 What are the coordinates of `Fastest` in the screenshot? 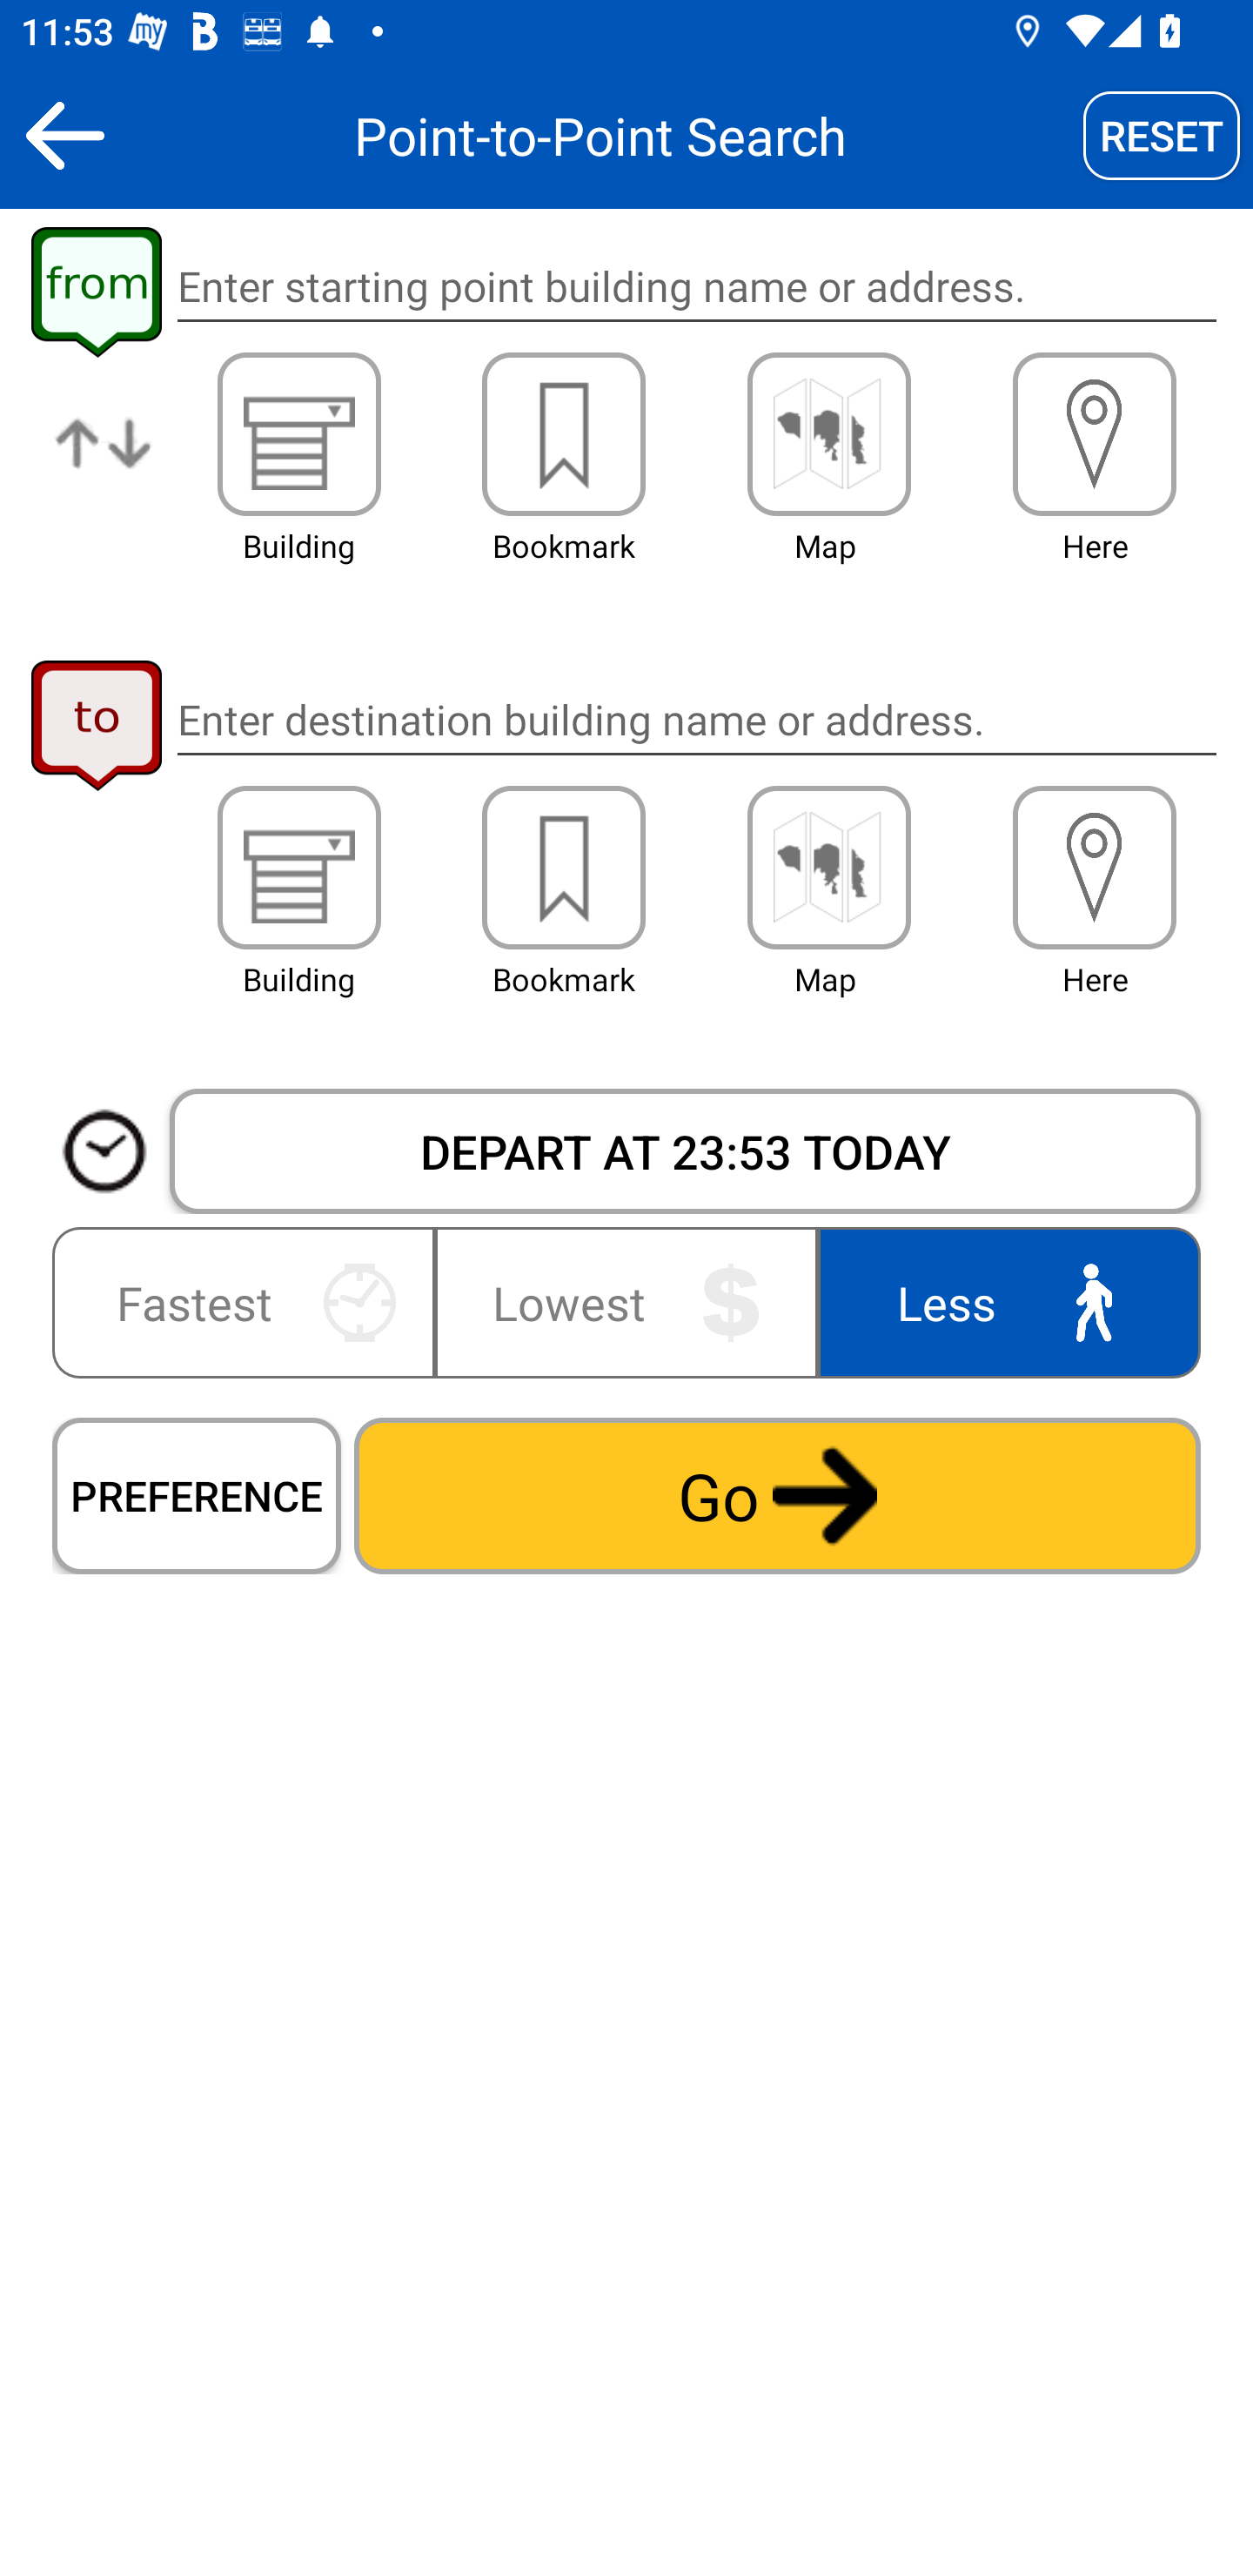 It's located at (249, 1302).